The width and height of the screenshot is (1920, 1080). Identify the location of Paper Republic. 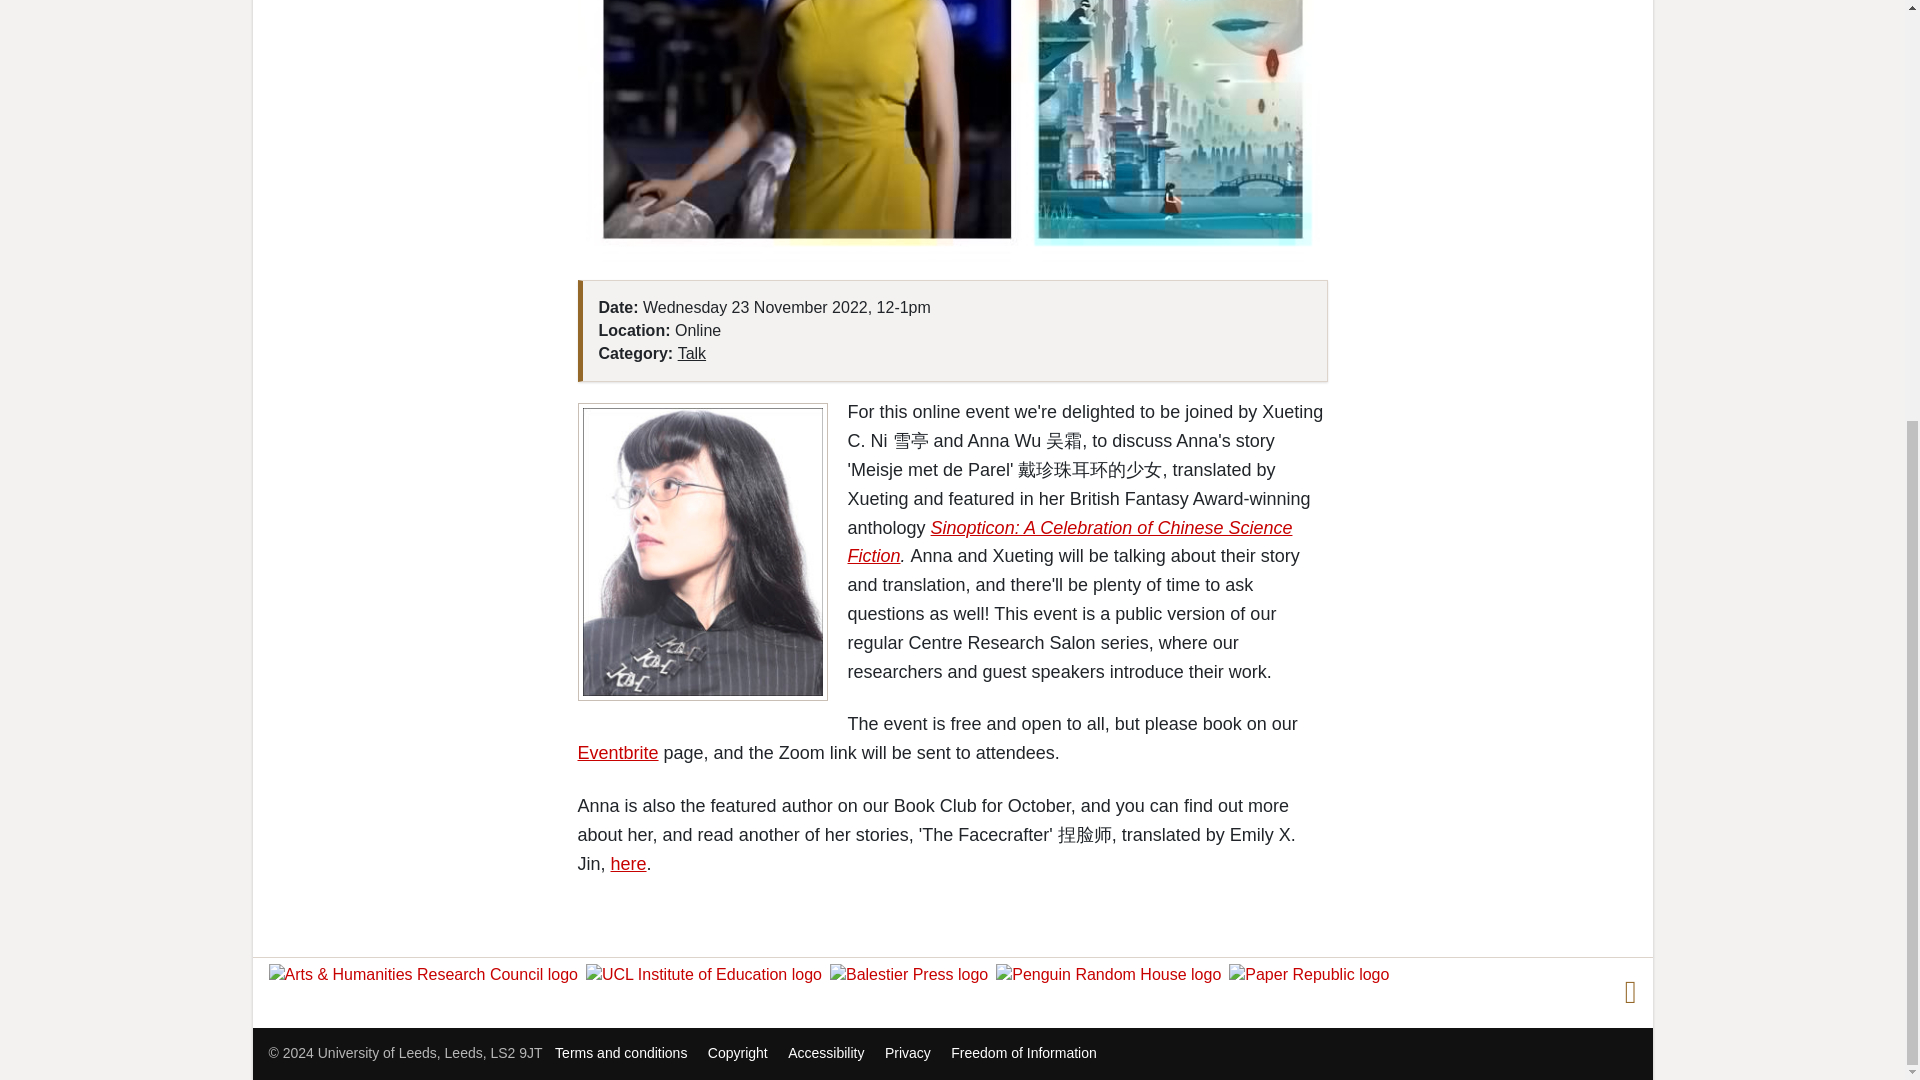
(1312, 973).